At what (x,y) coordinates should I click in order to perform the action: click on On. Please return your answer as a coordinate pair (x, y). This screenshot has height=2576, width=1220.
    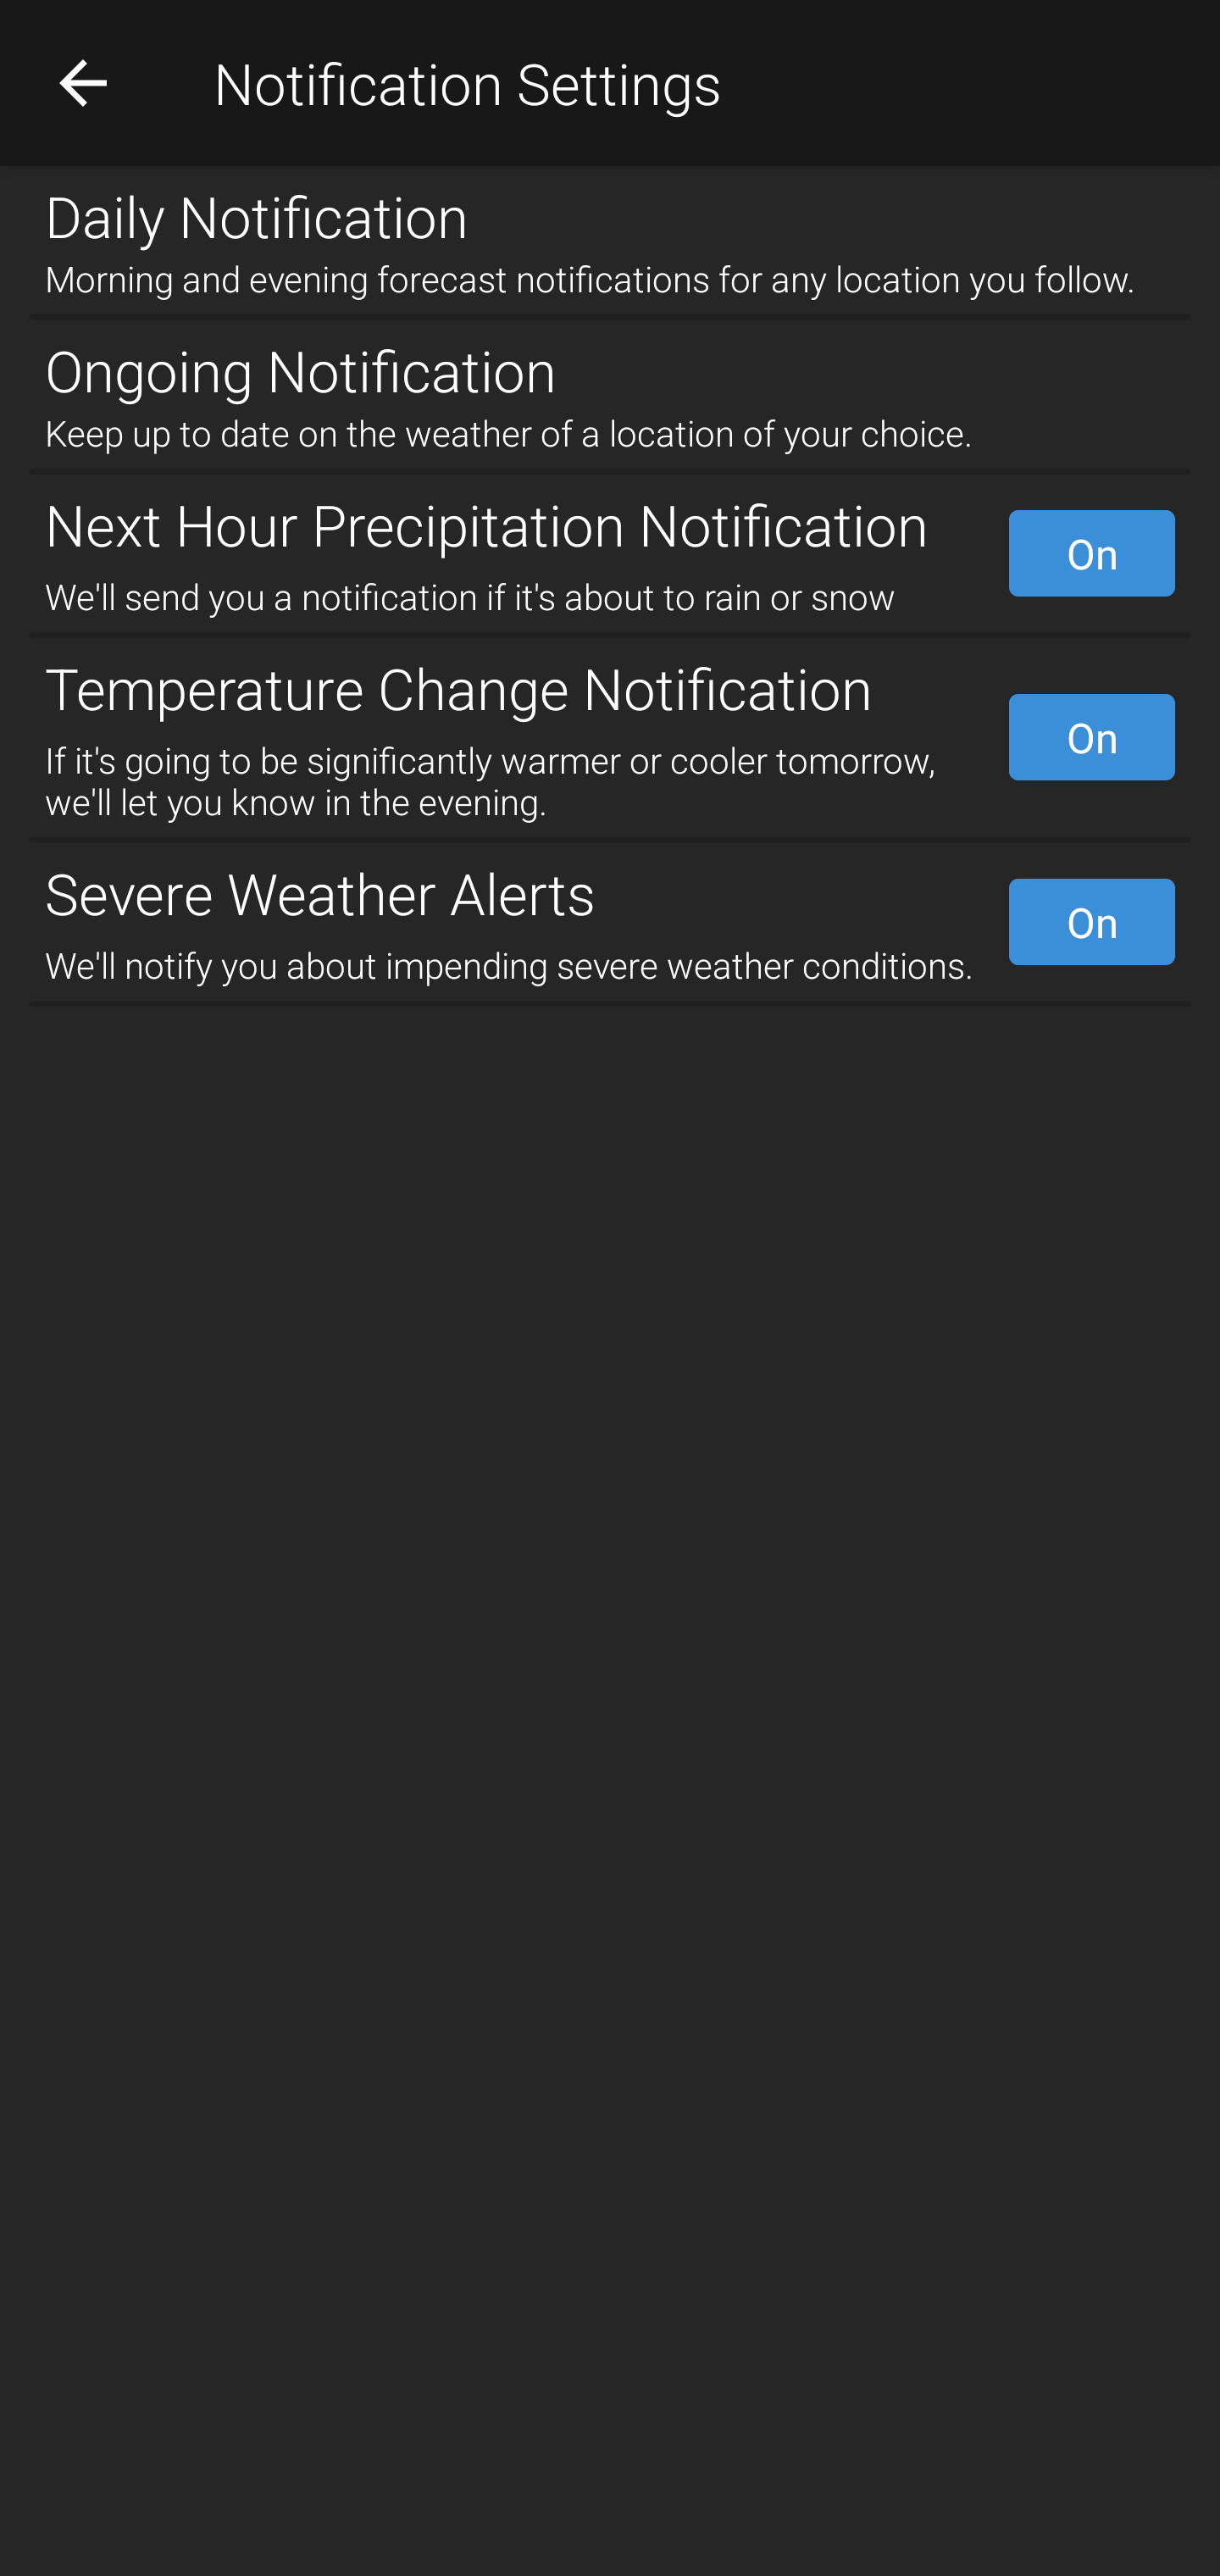
    Looking at the image, I should click on (1091, 736).